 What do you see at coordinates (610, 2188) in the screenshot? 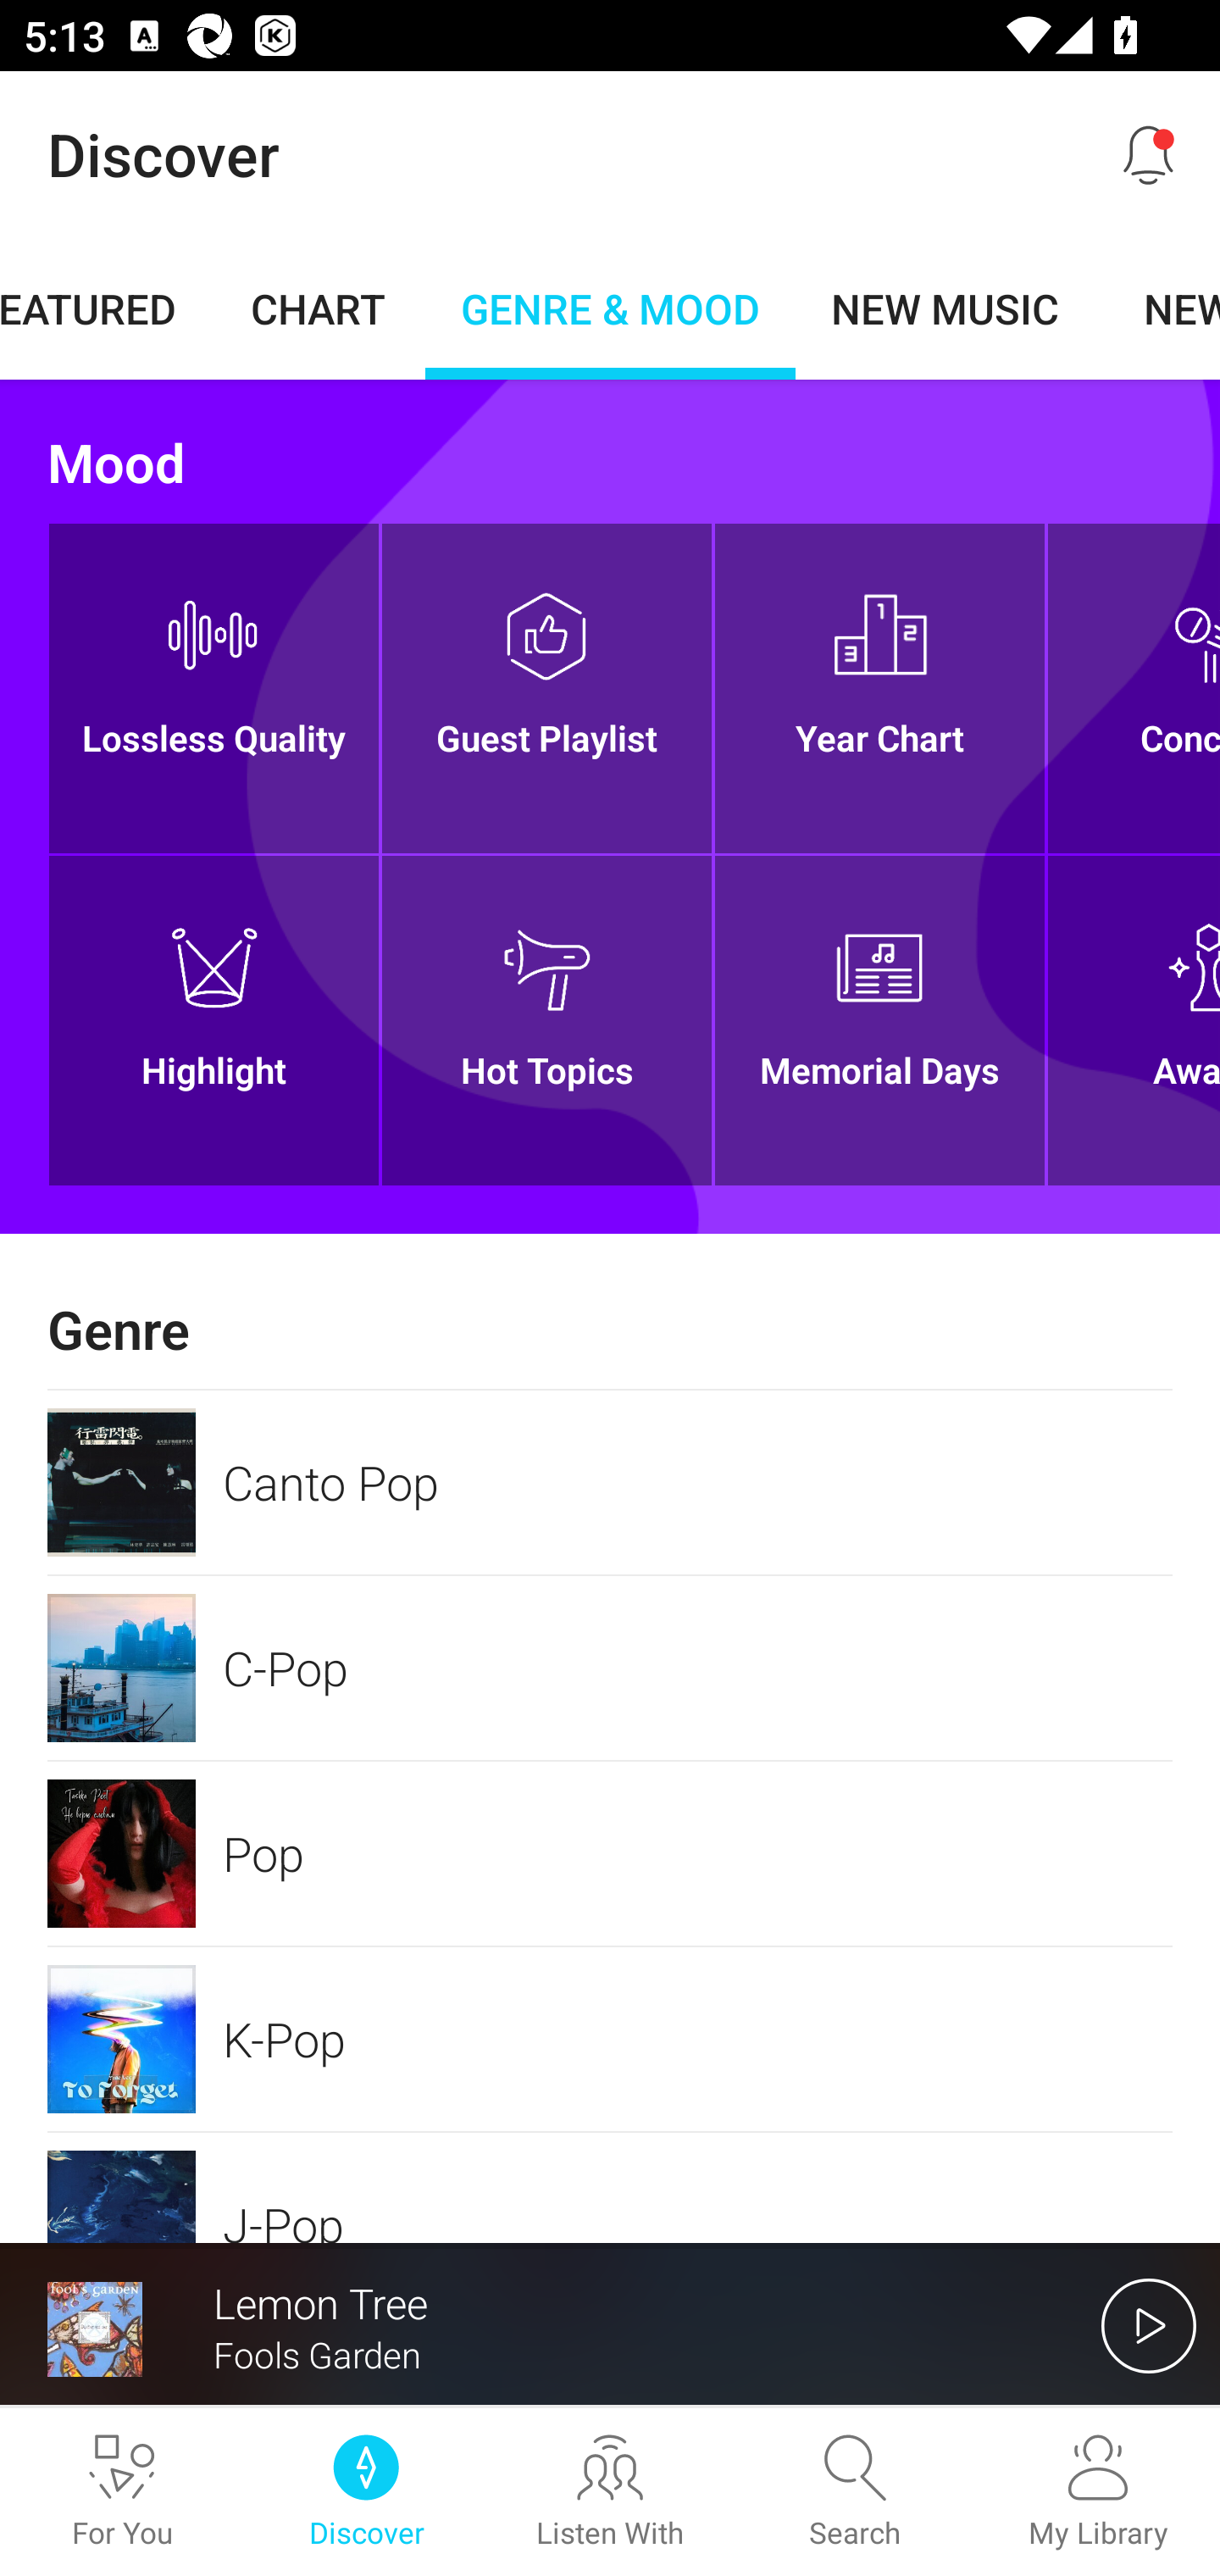
I see `J-Pop` at bounding box center [610, 2188].